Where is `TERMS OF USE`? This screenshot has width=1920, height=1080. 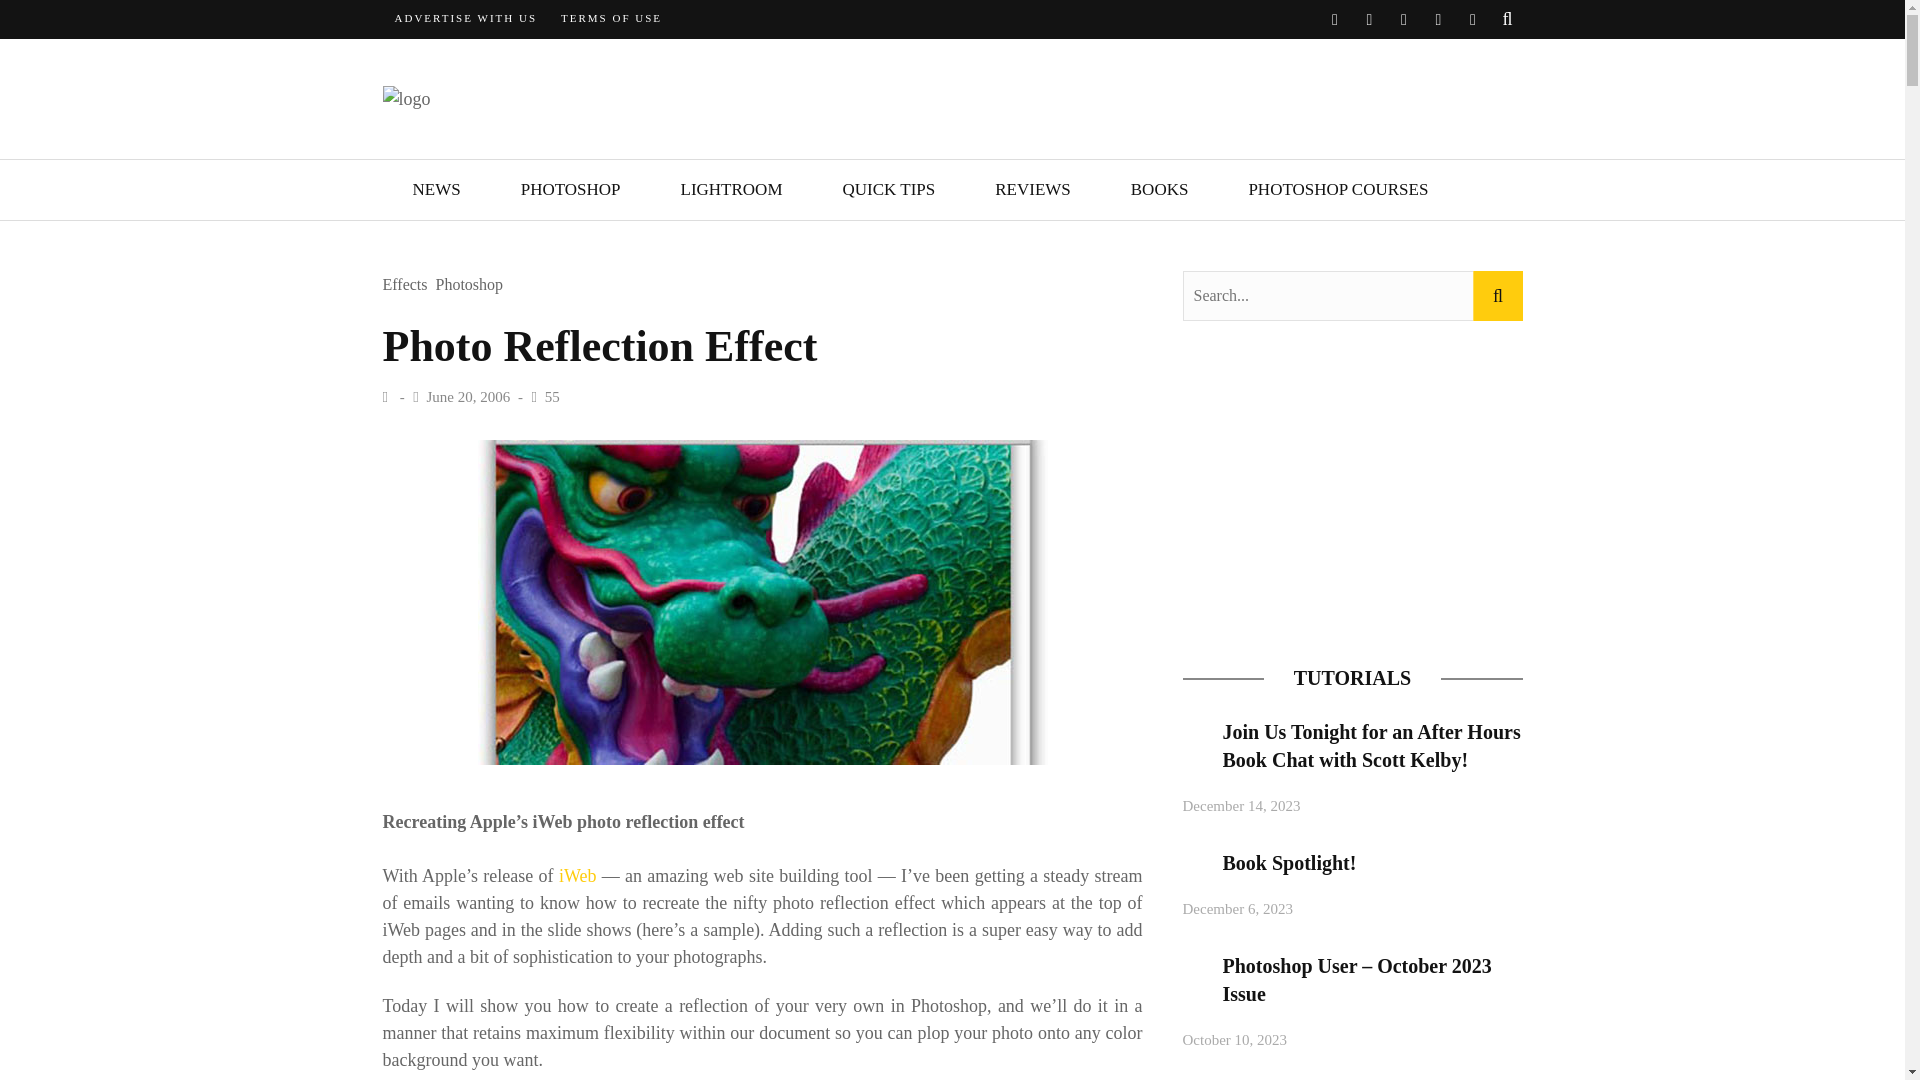 TERMS OF USE is located at coordinates (611, 18).